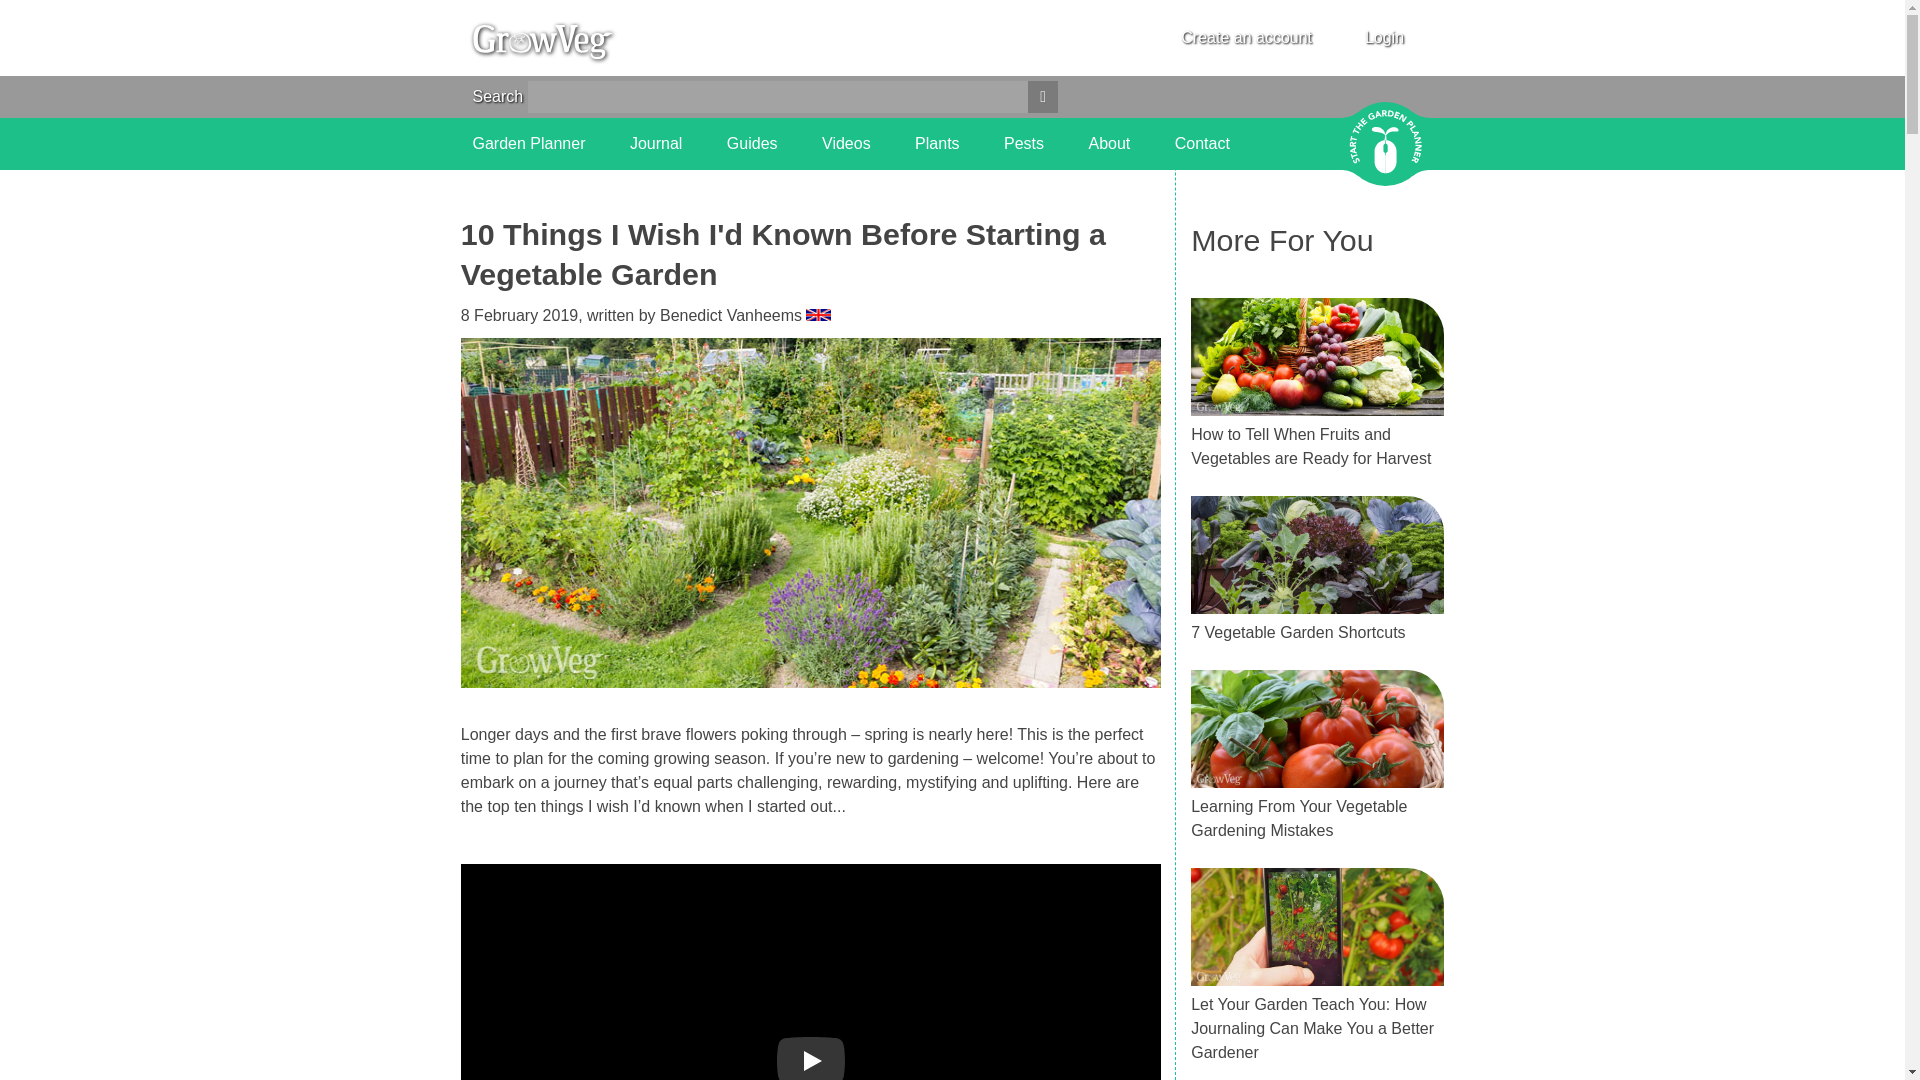  Describe the element at coordinates (846, 143) in the screenshot. I see `Videos` at that location.